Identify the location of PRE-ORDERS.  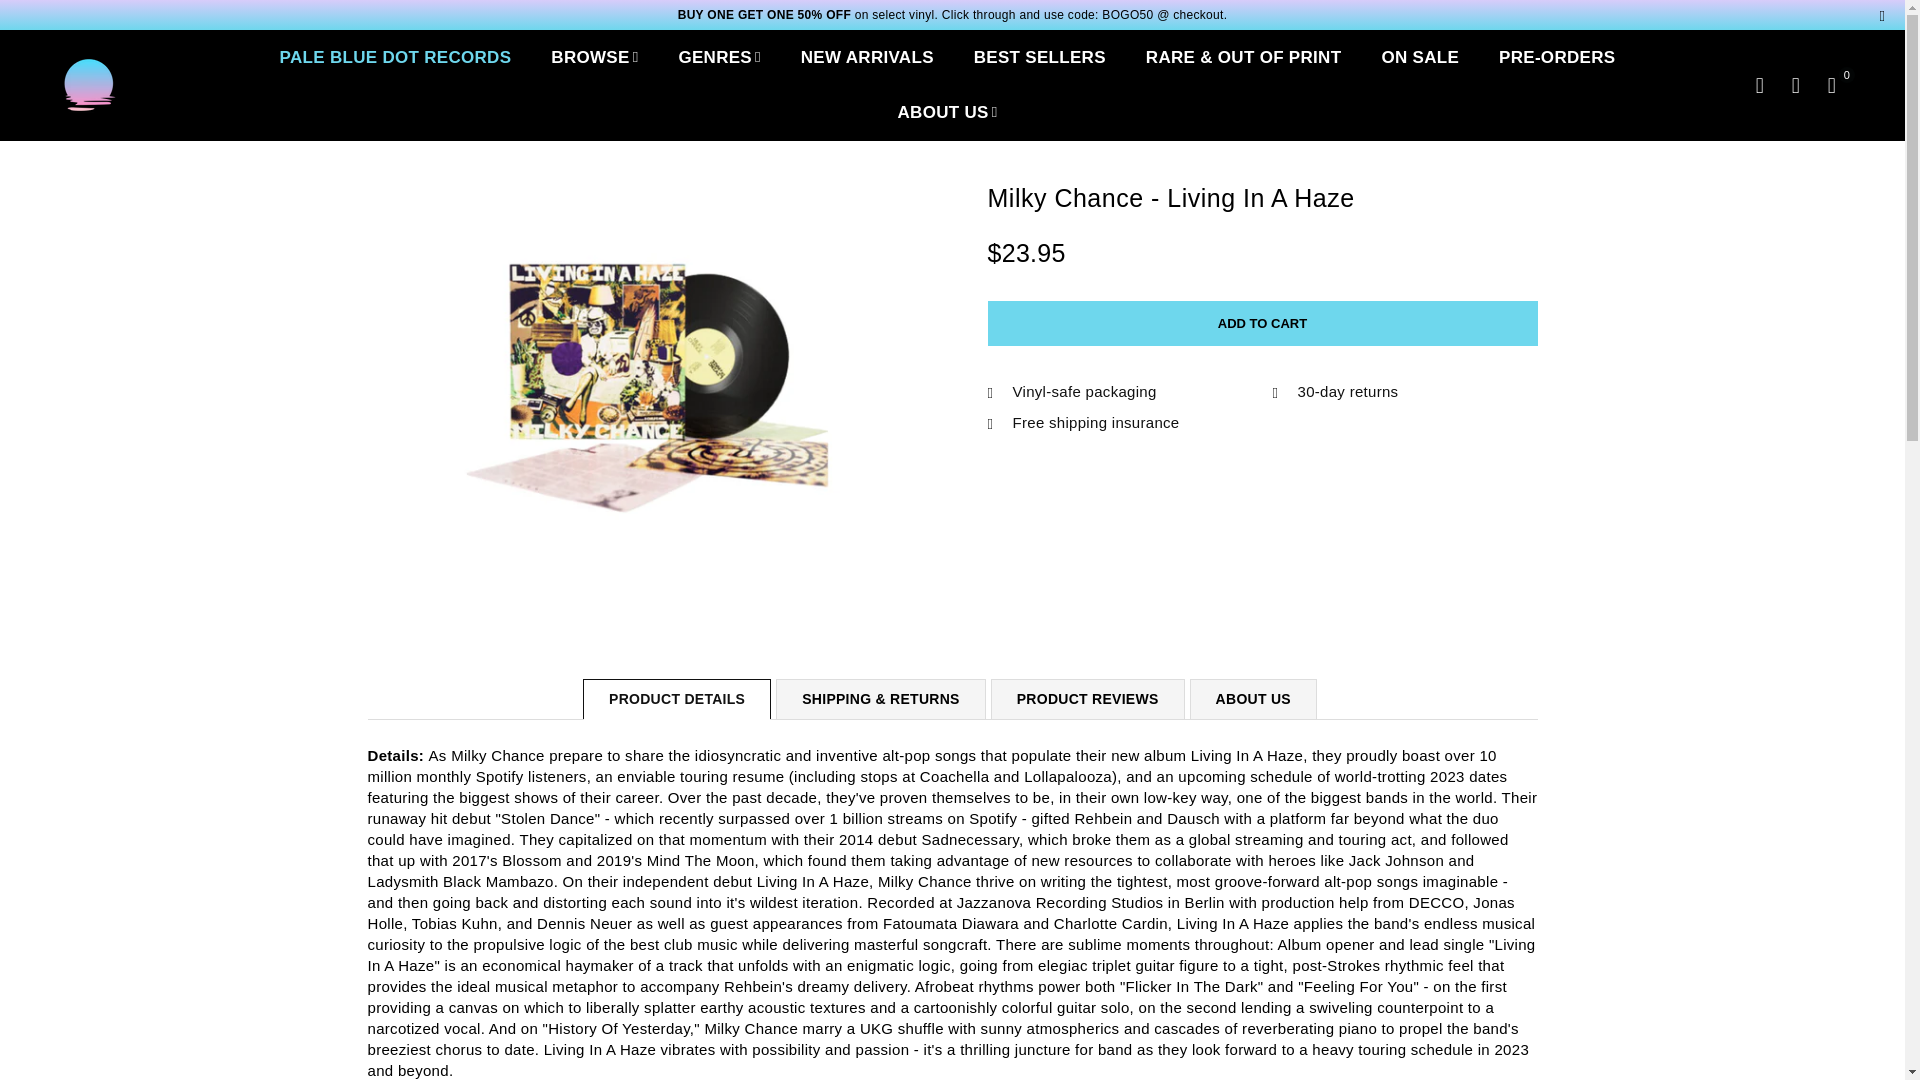
(1557, 58).